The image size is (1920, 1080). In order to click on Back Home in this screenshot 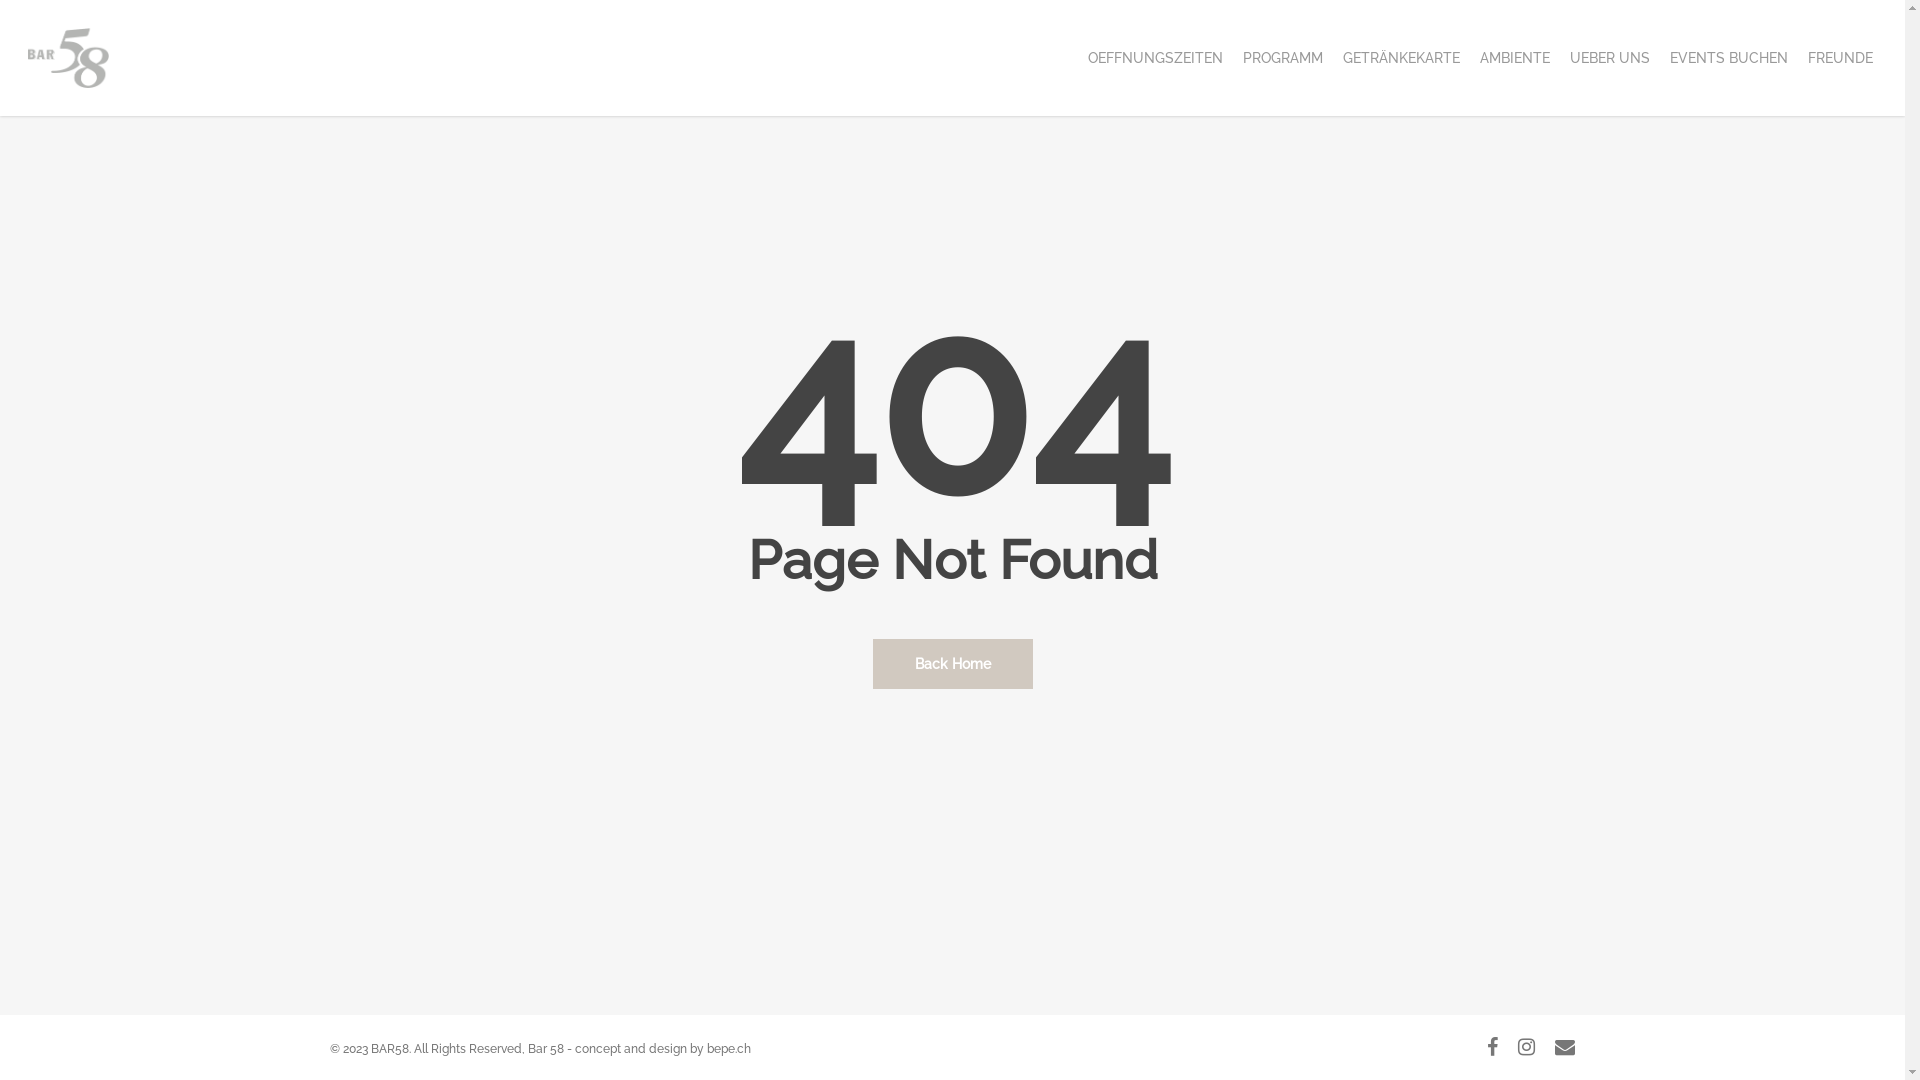, I will do `click(952, 663)`.